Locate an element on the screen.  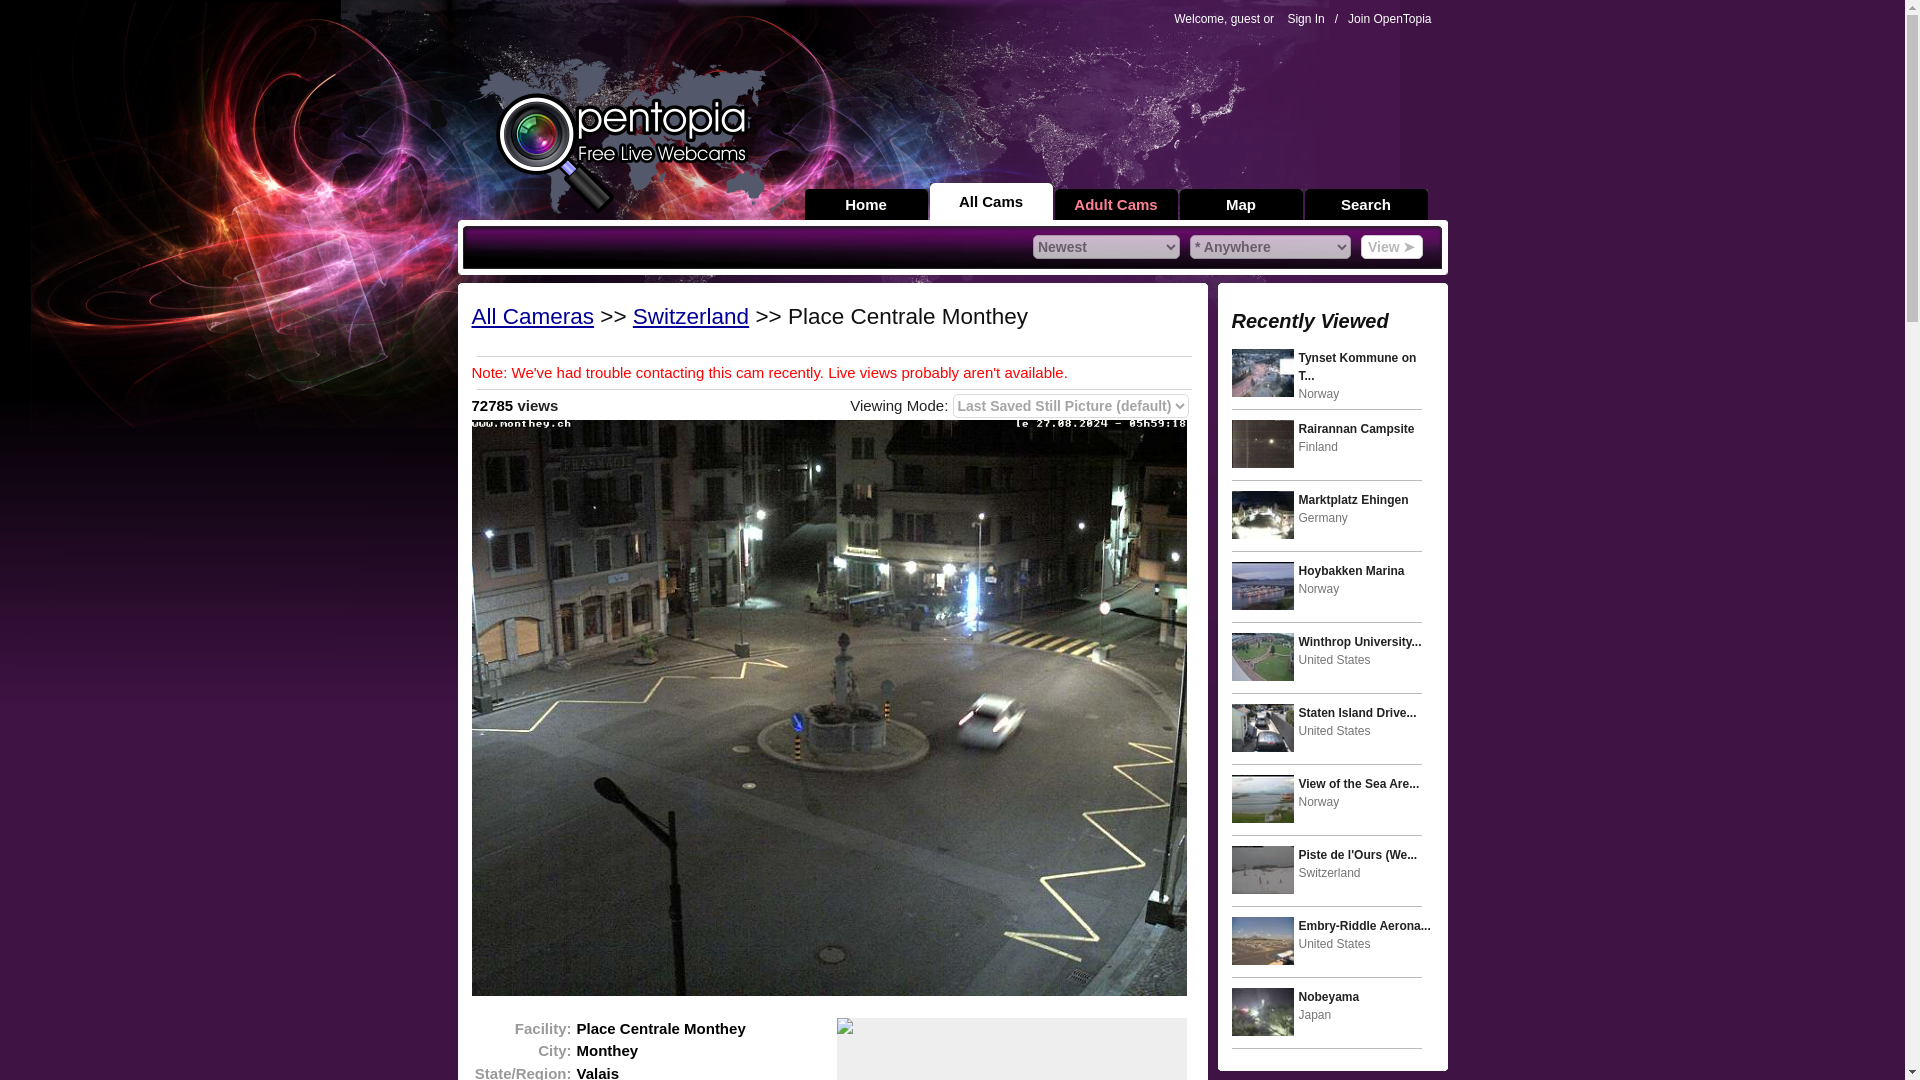
All Cams is located at coordinates (990, 201).